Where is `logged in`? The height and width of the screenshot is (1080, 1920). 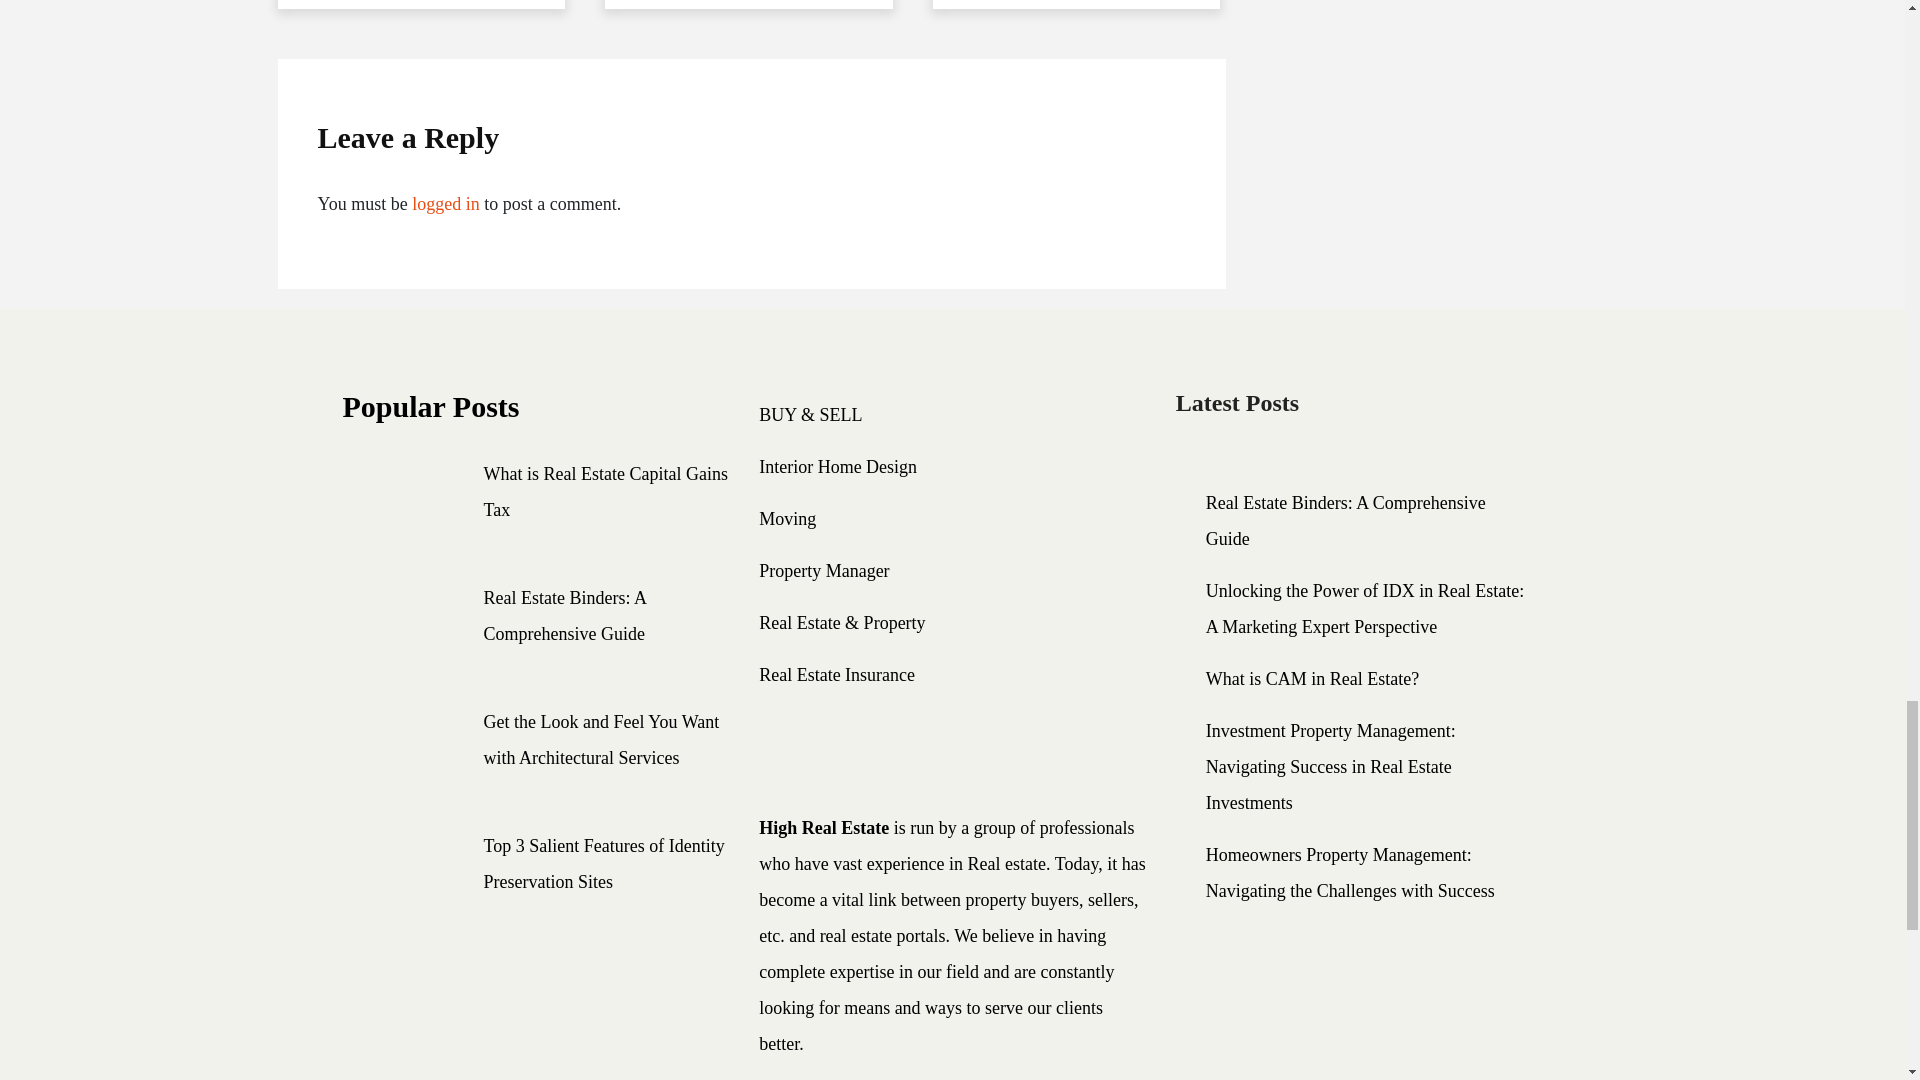
logged in is located at coordinates (446, 204).